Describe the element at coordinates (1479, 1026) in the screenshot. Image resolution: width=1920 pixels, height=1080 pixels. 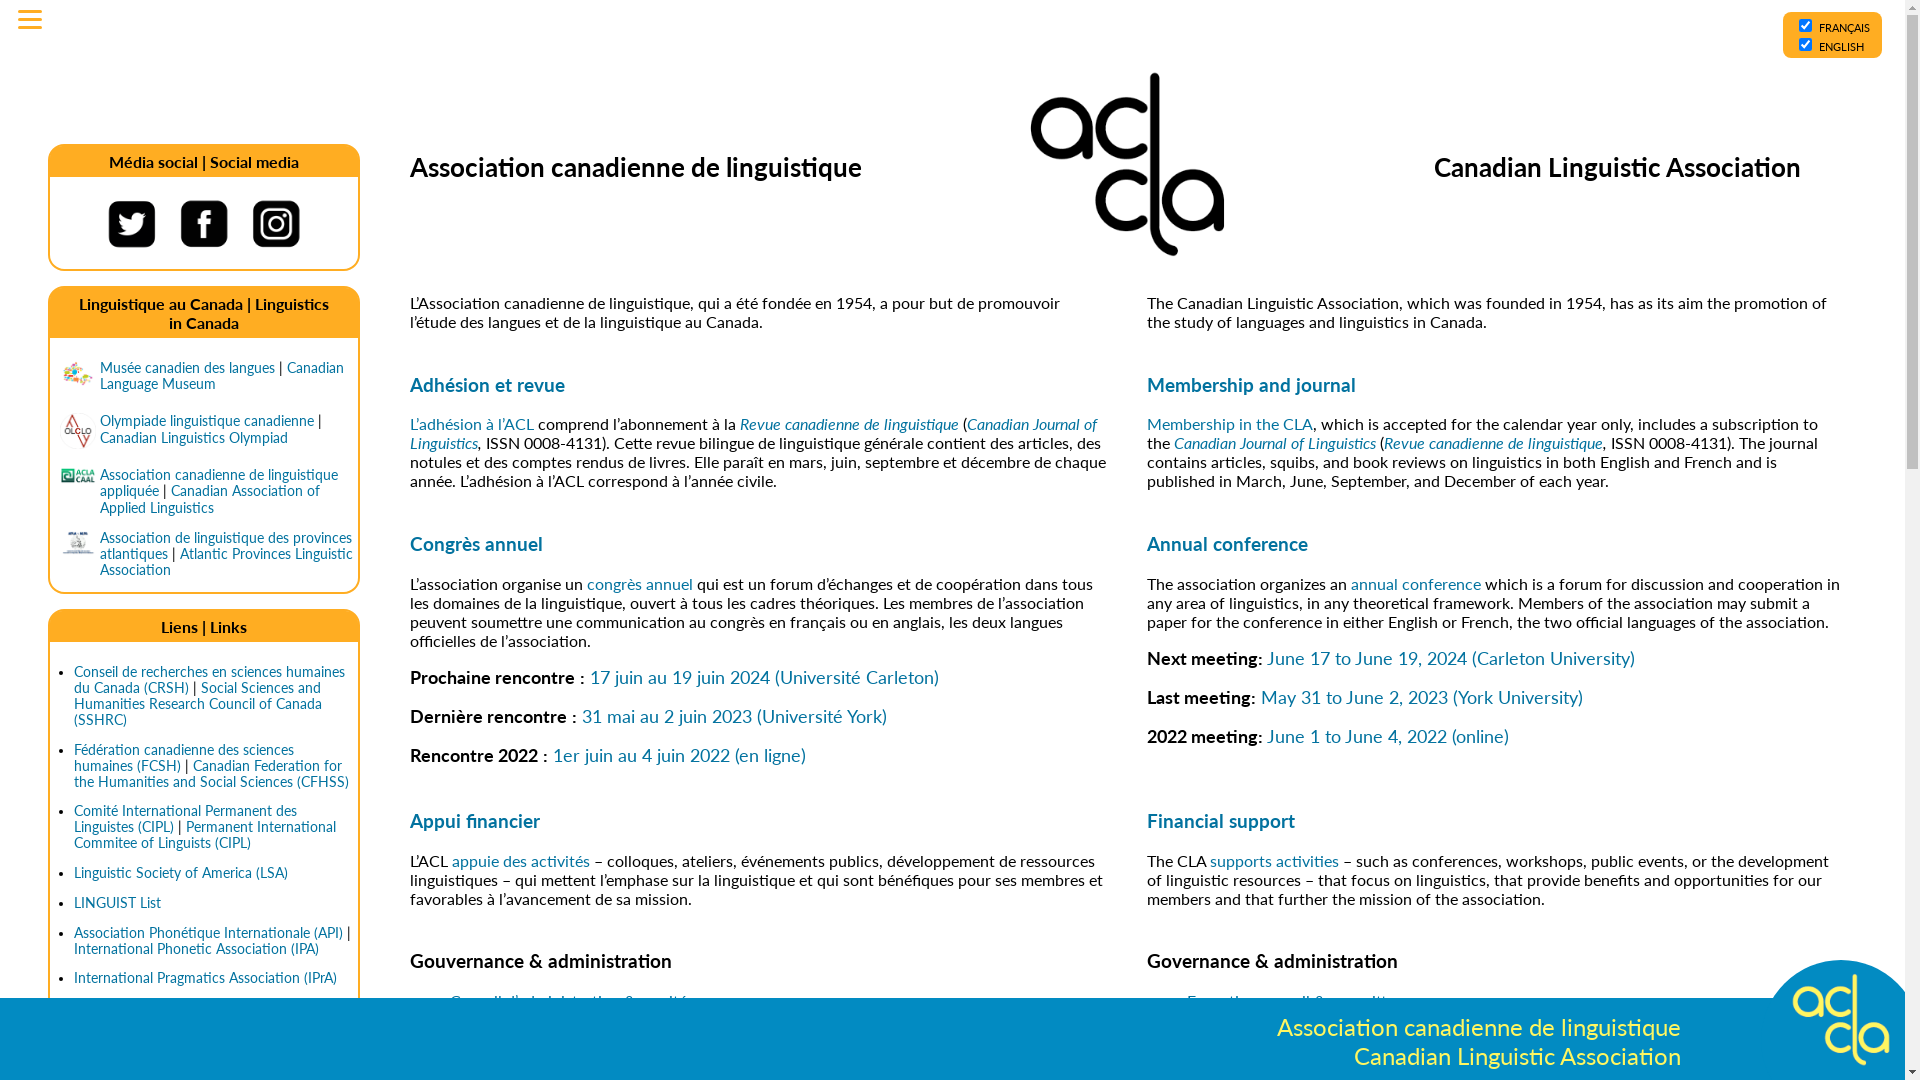
I see `Association canadienne de linguistique` at that location.